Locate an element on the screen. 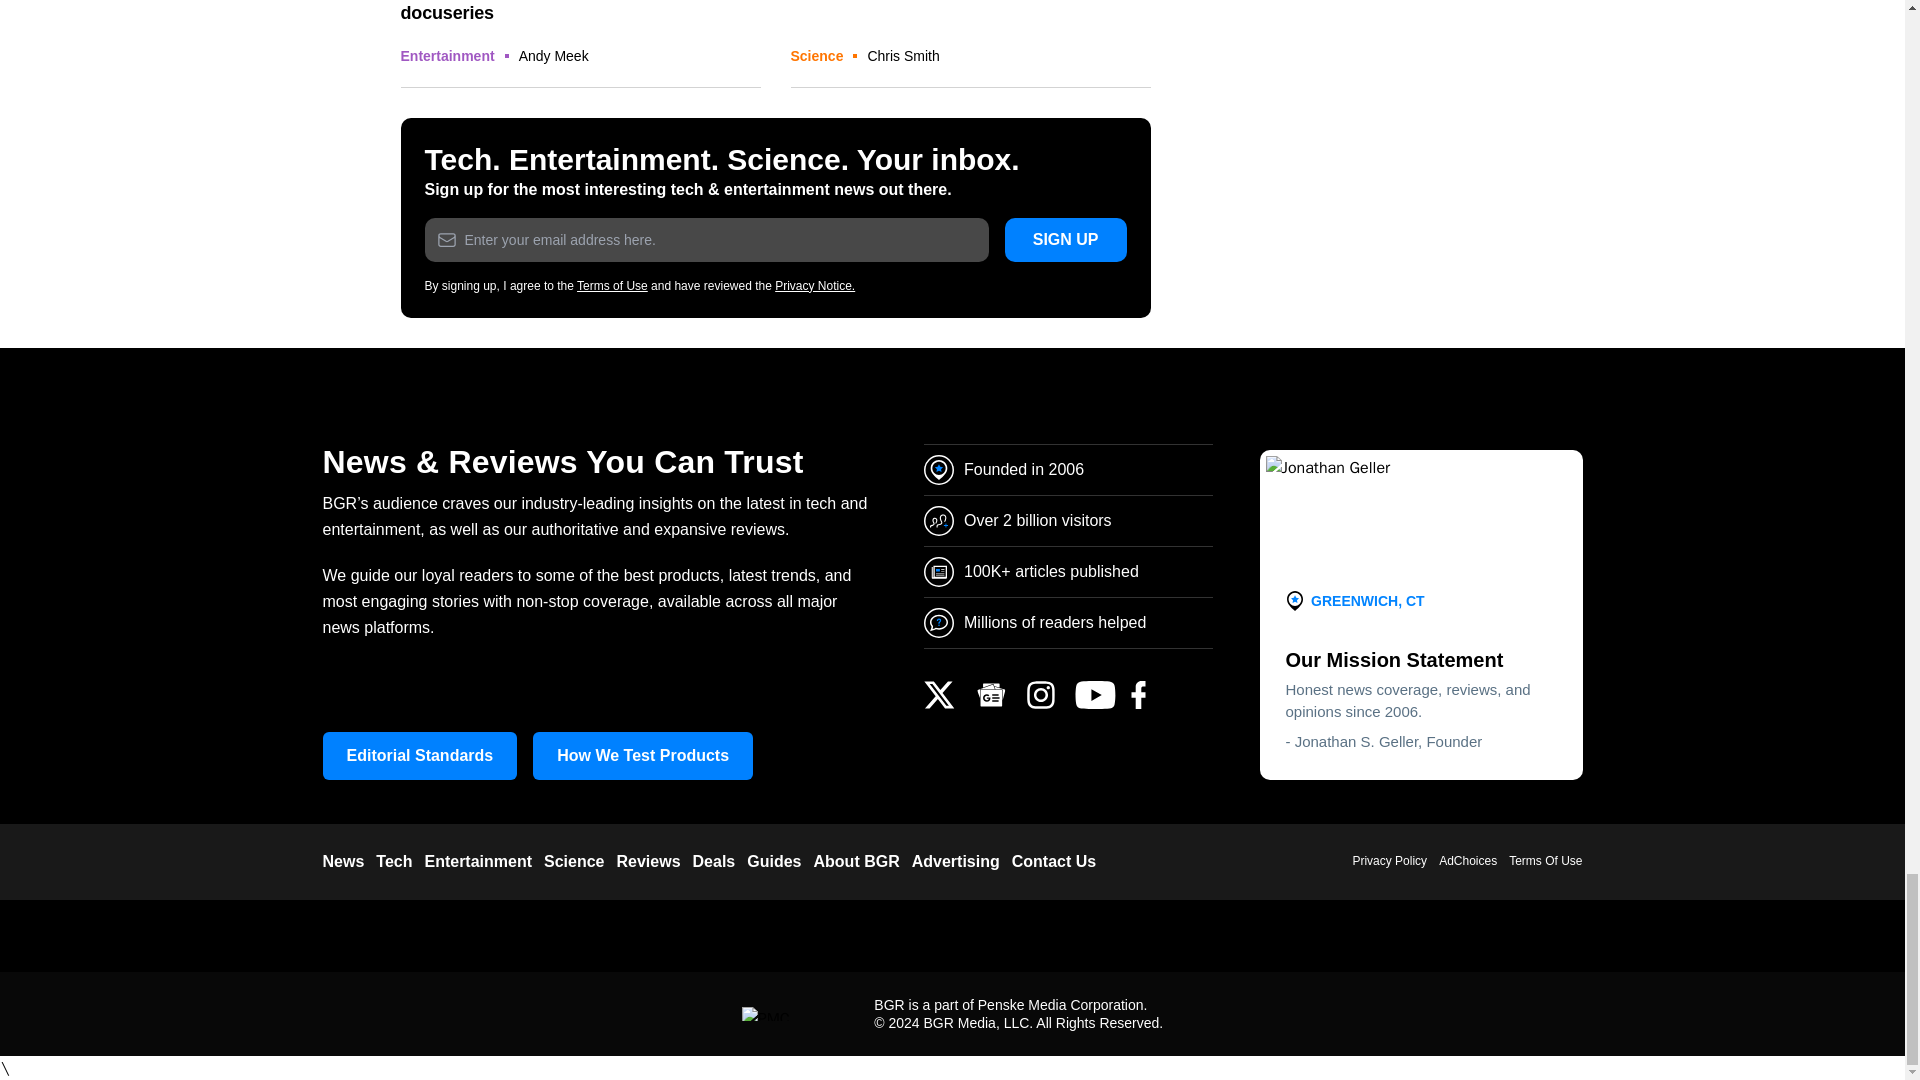 The width and height of the screenshot is (1920, 1080). Posts by Chris Smith is located at coordinates (902, 55).